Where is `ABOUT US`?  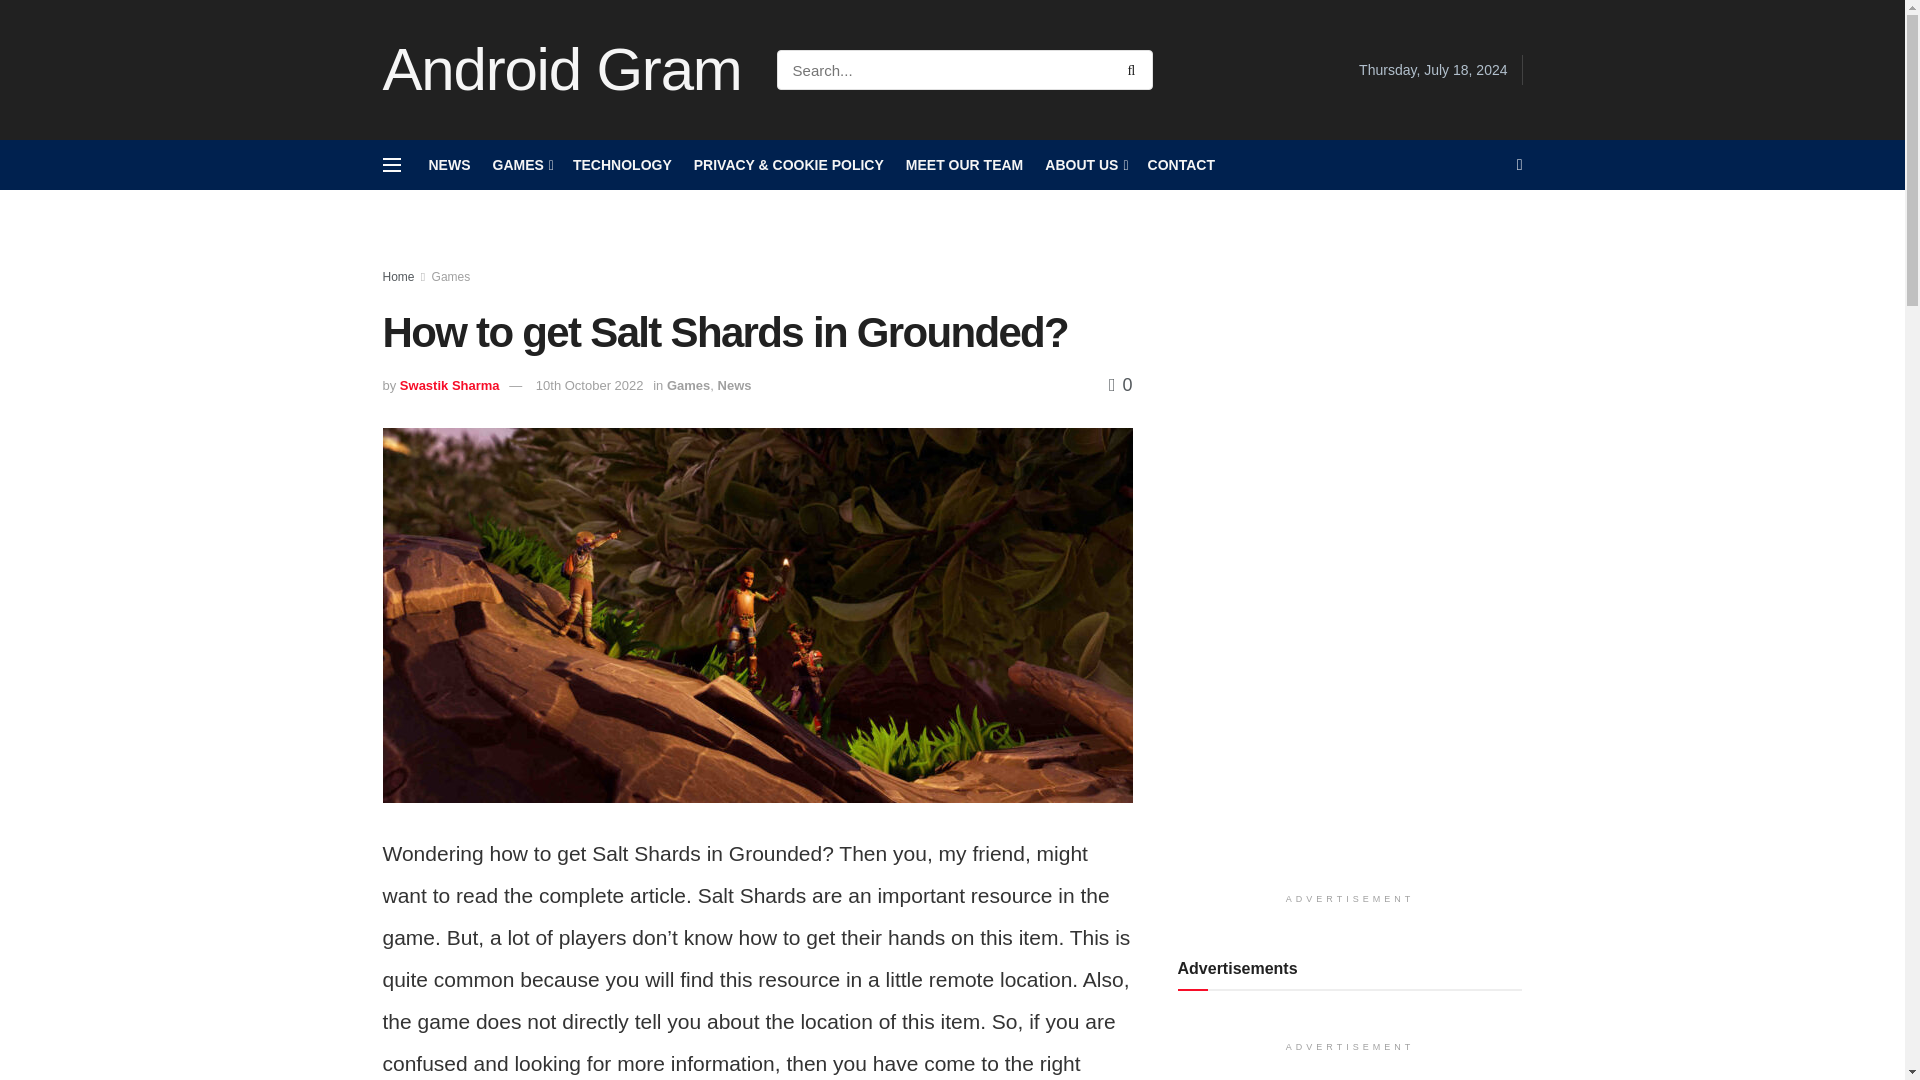 ABOUT US is located at coordinates (1084, 165).